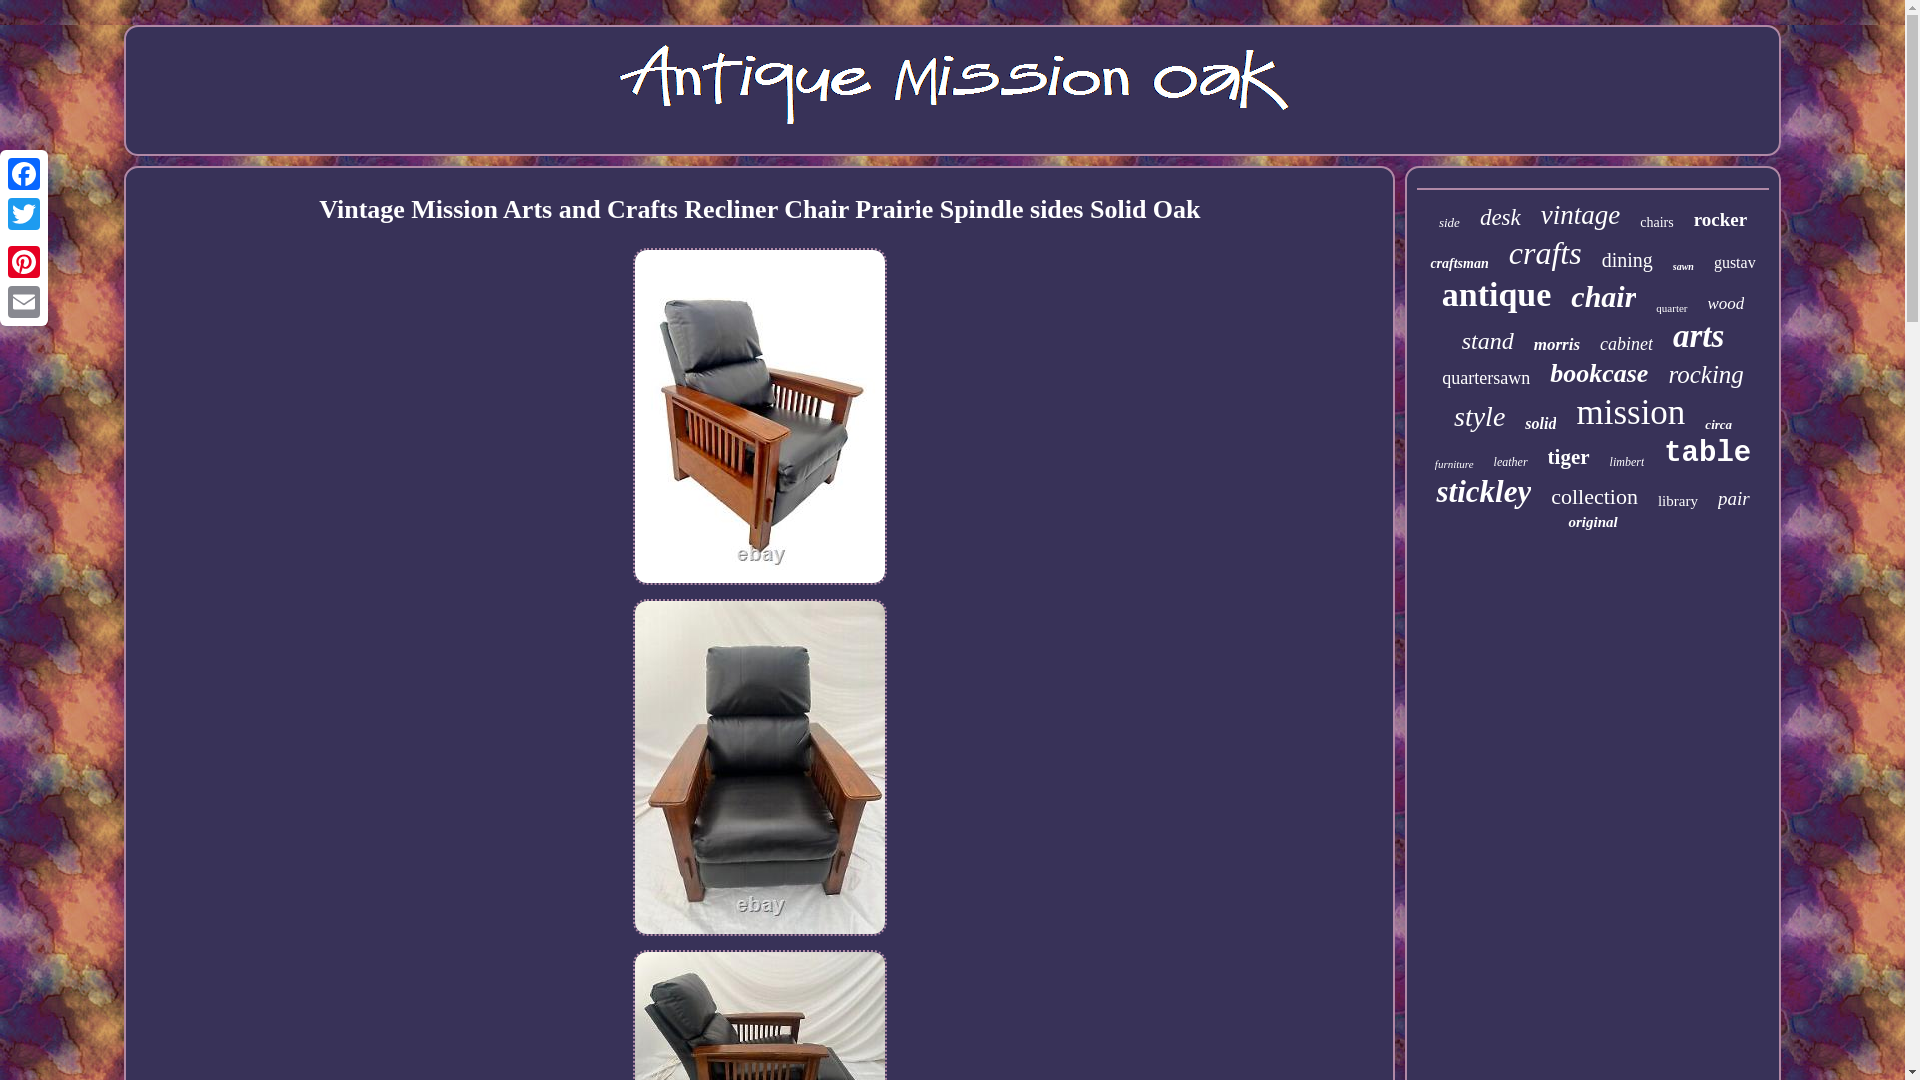 Image resolution: width=1920 pixels, height=1080 pixels. Describe the element at coordinates (24, 174) in the screenshot. I see `Facebook` at that location.